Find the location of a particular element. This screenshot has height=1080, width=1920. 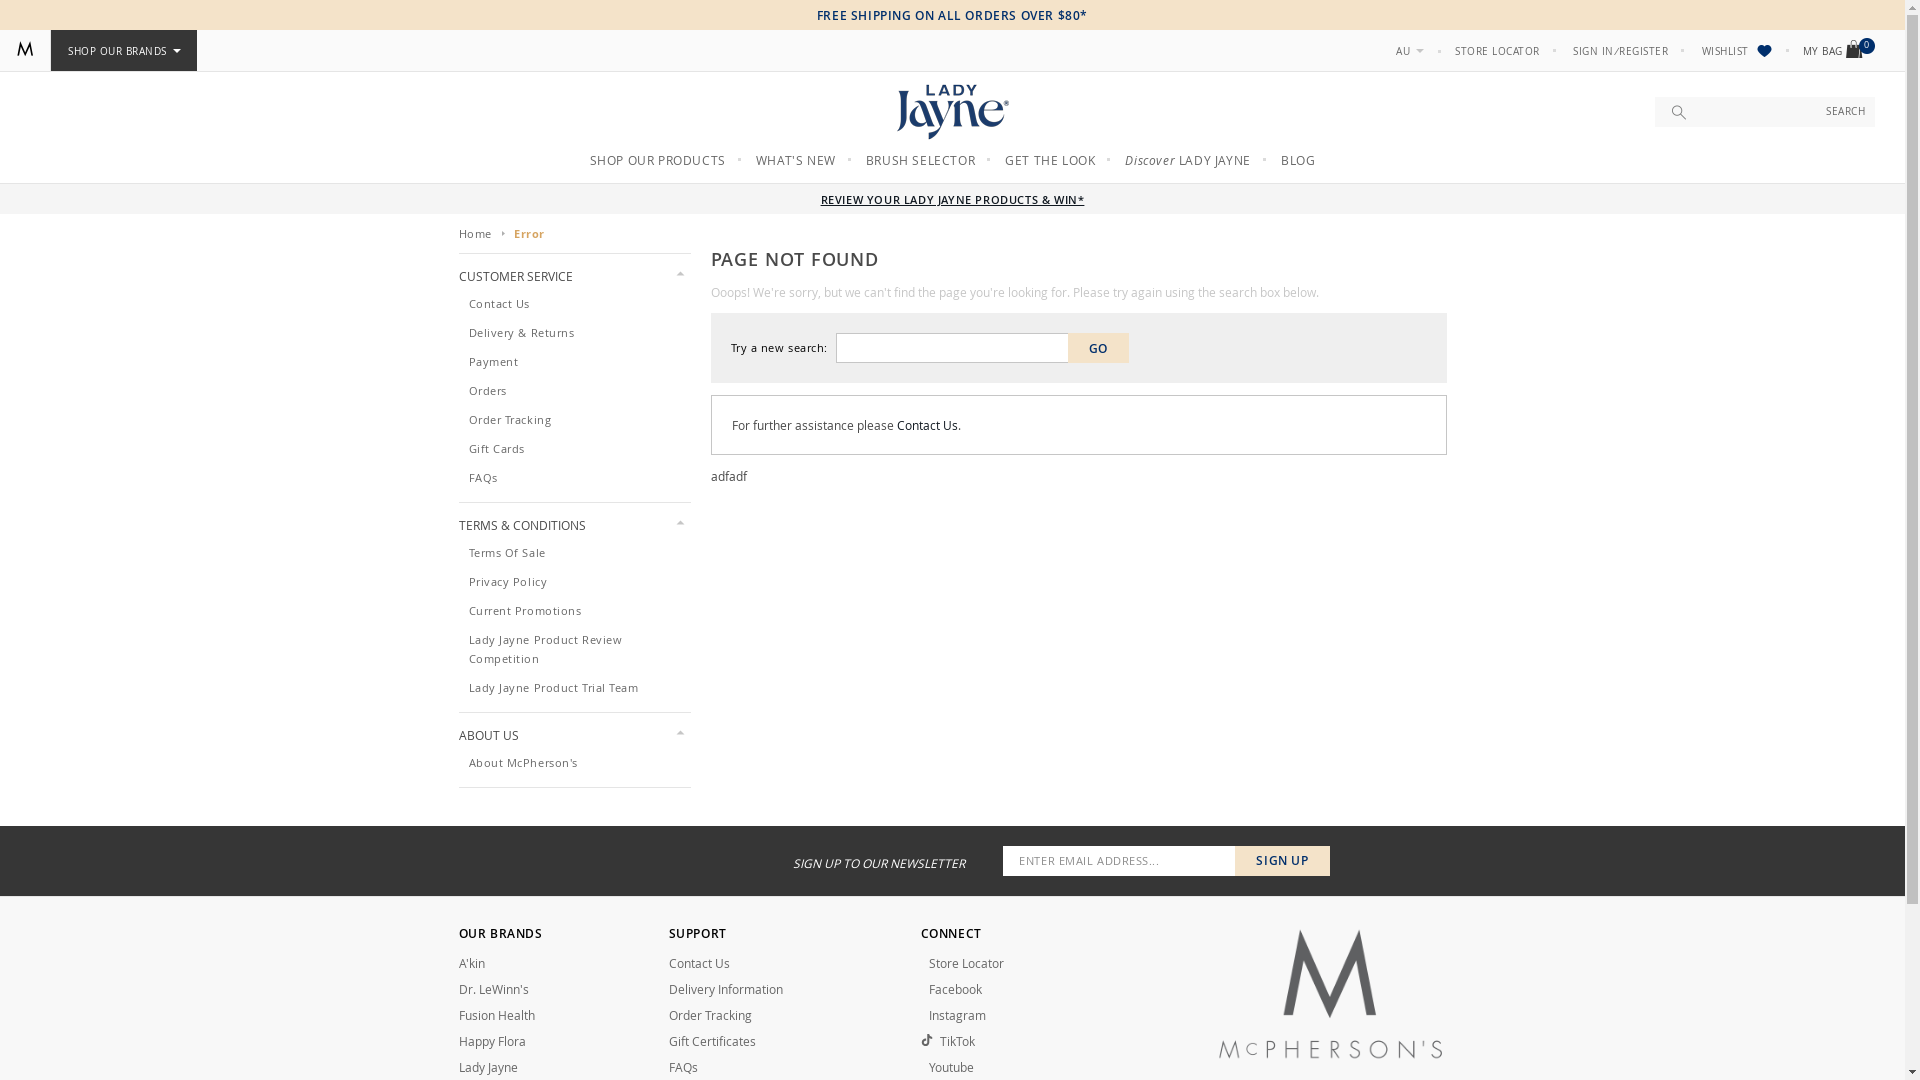

FAQs is located at coordinates (682, 1067).